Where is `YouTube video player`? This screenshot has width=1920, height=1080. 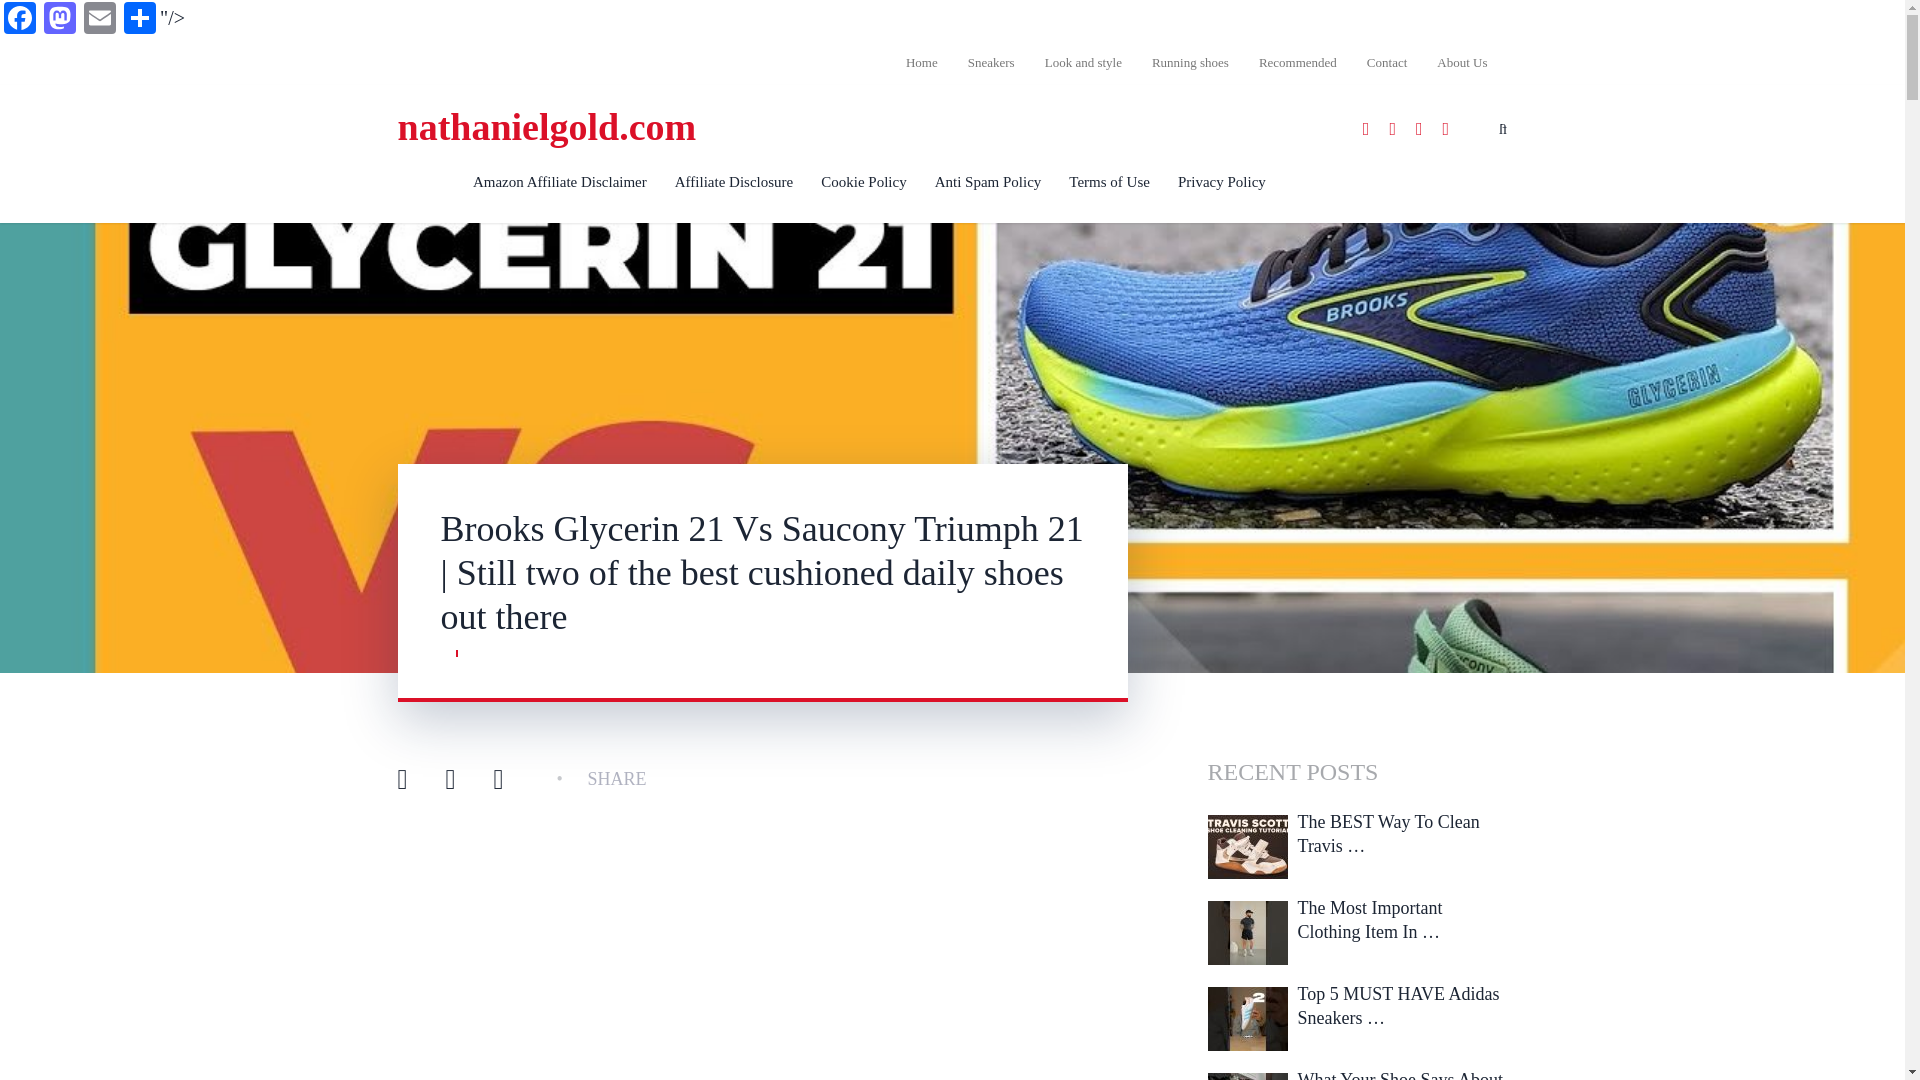 YouTube video player is located at coordinates (762, 962).